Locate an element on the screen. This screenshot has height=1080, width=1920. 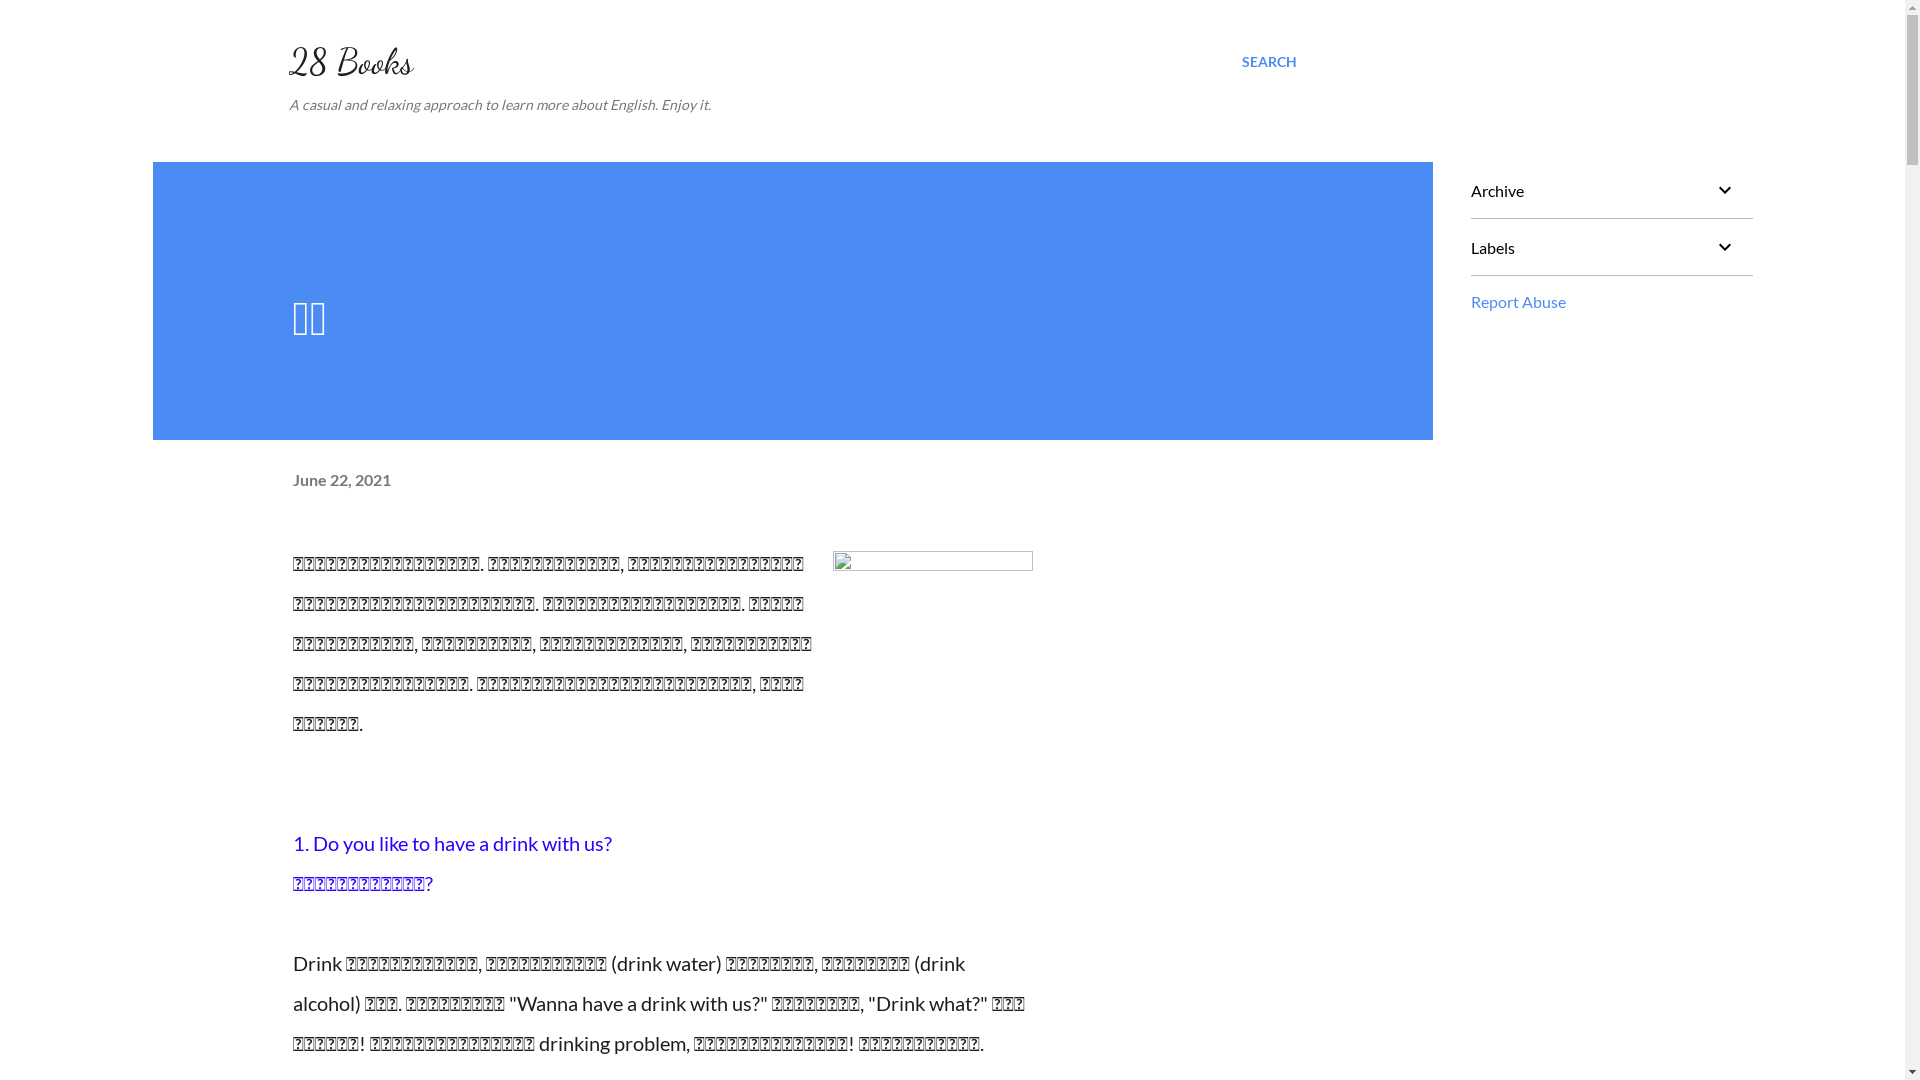
SEARCH is located at coordinates (1270, 62).